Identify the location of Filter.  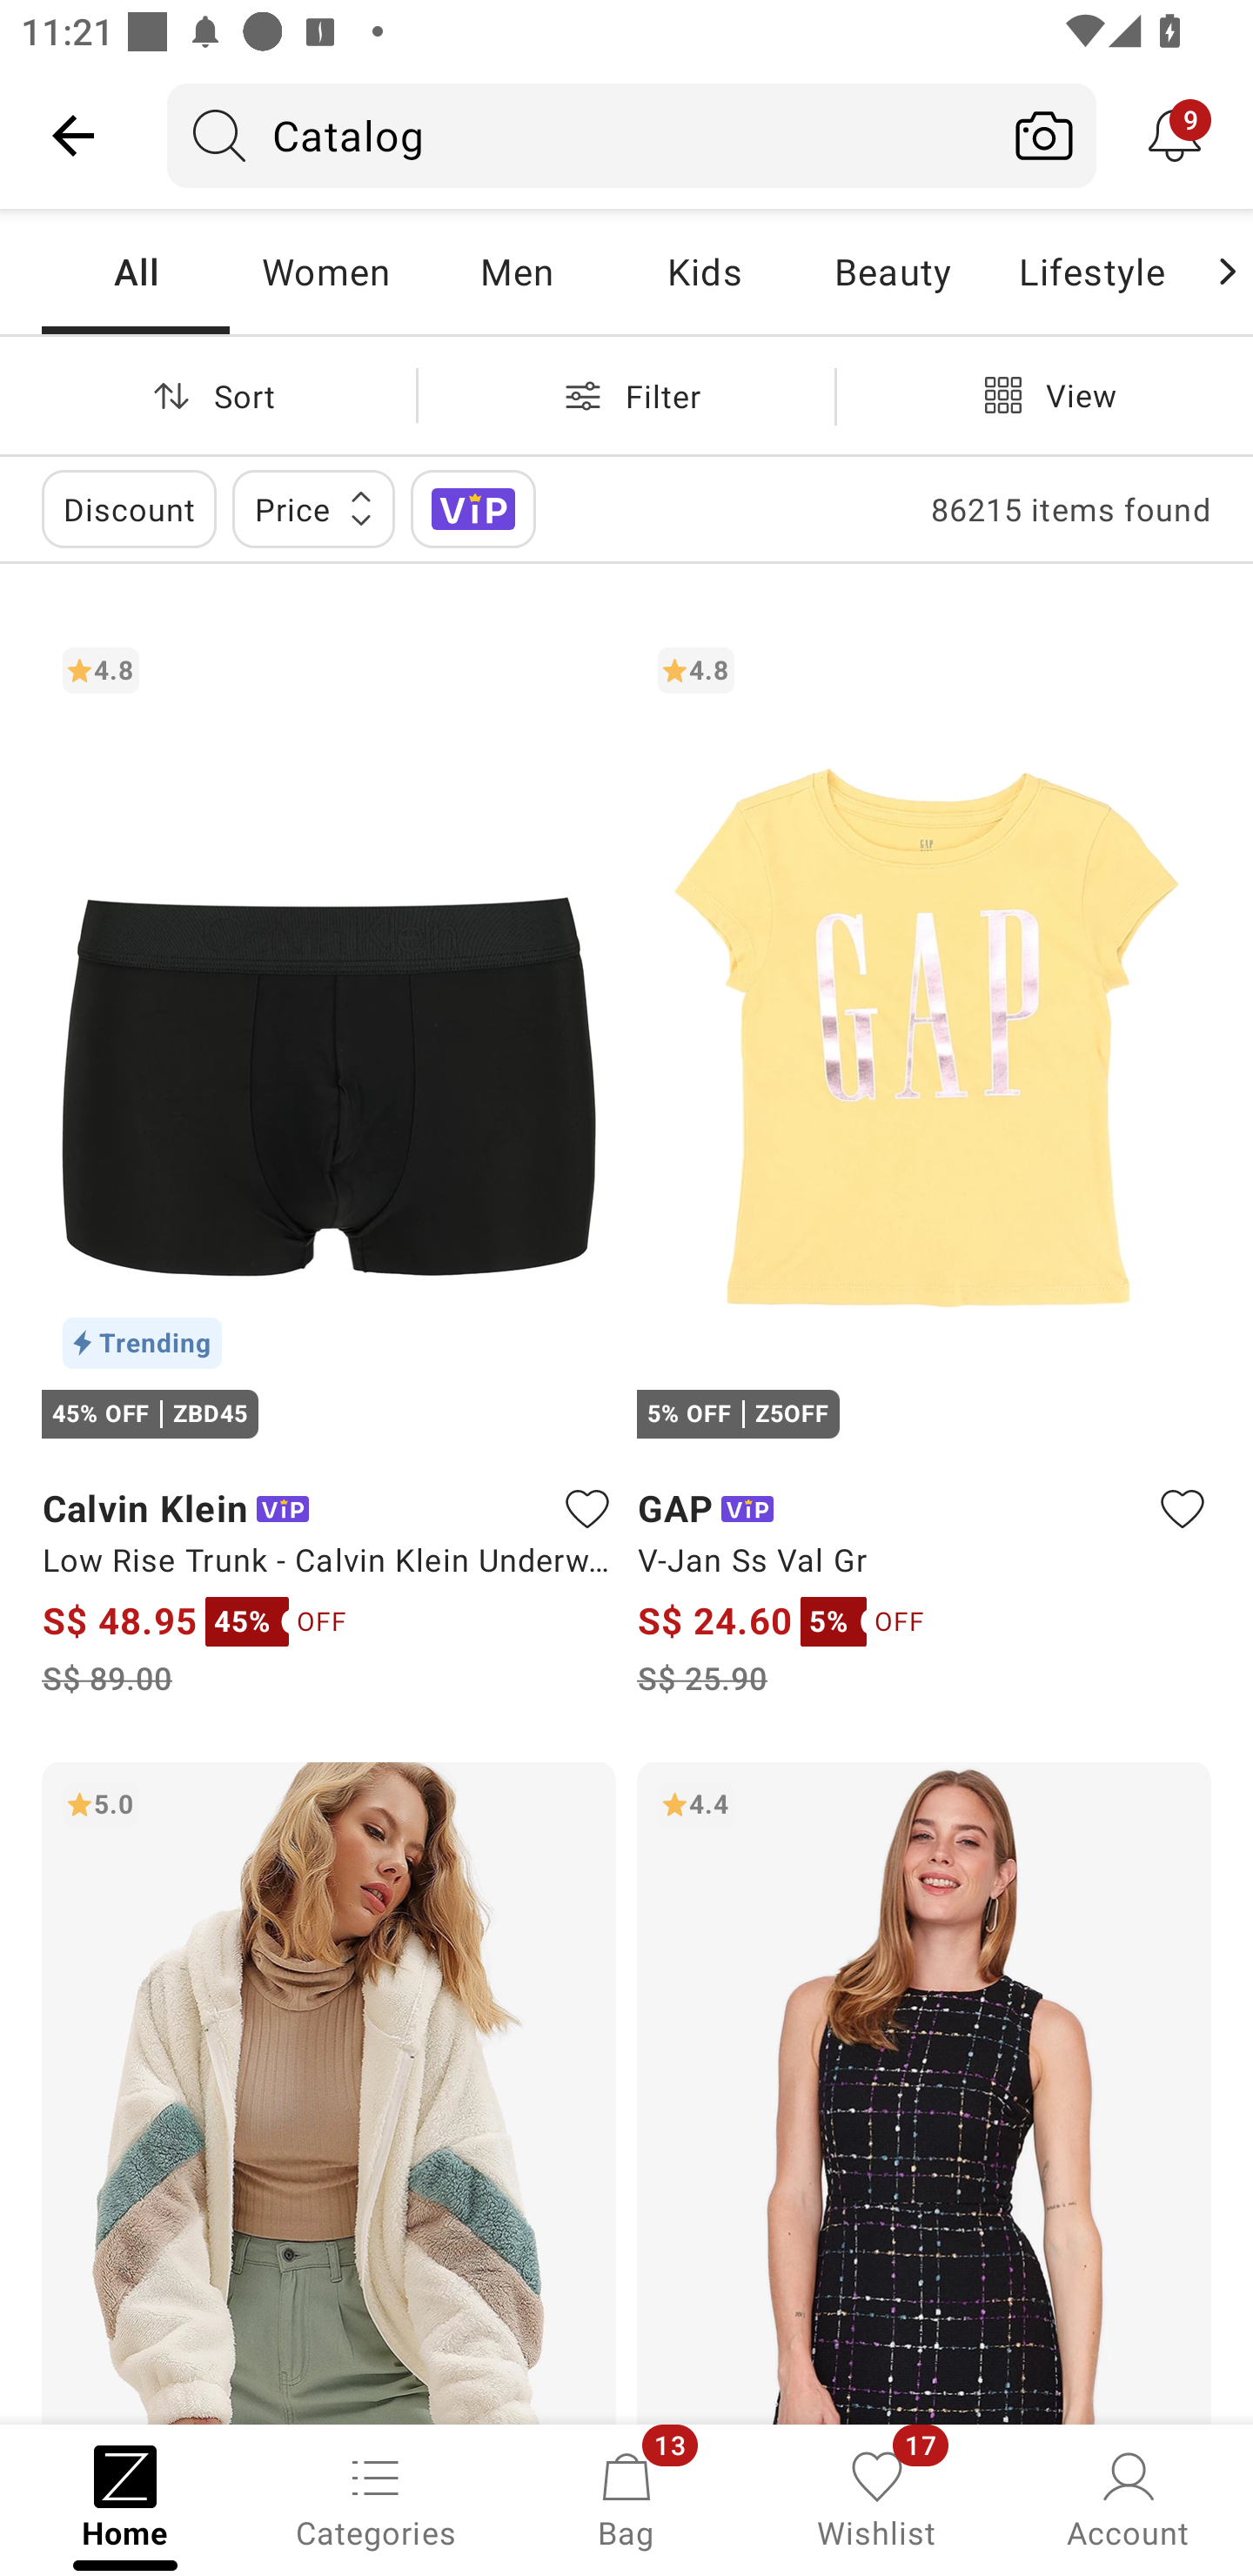
(626, 395).